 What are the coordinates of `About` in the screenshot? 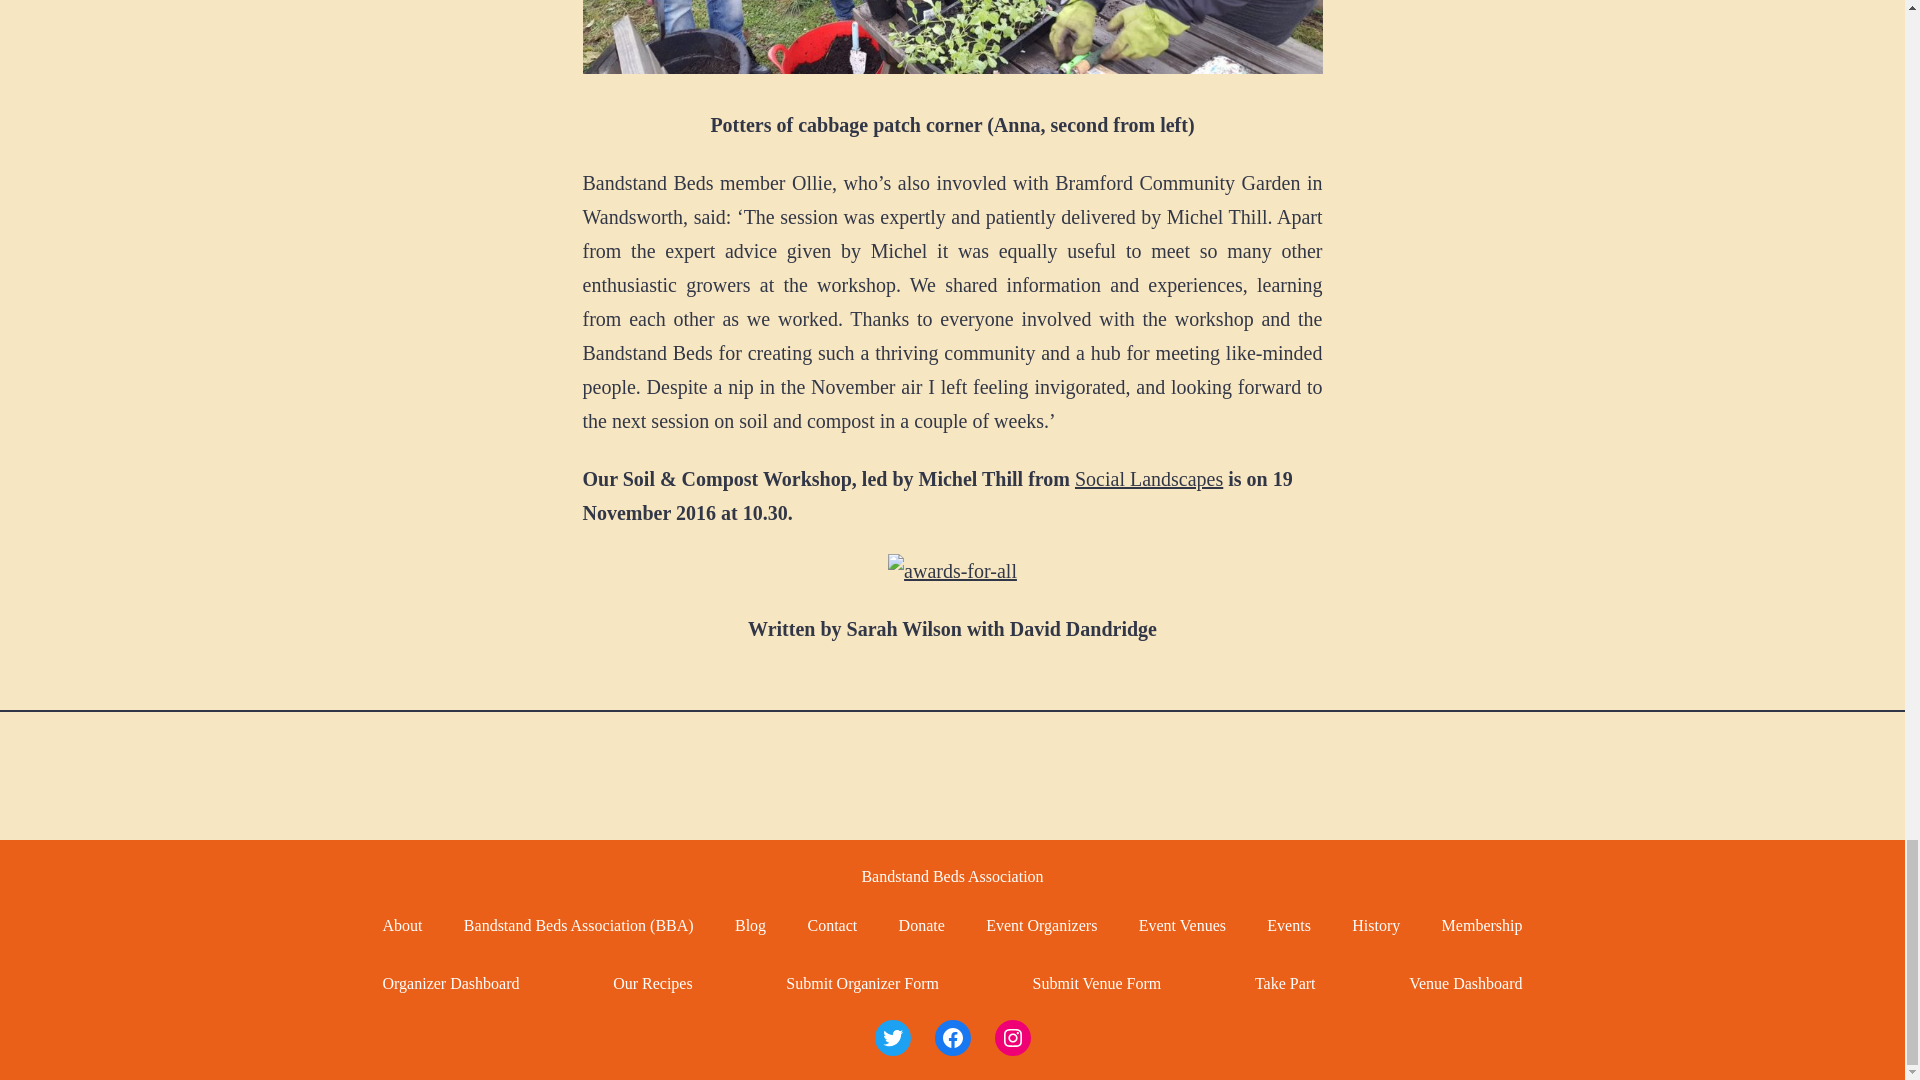 It's located at (402, 925).